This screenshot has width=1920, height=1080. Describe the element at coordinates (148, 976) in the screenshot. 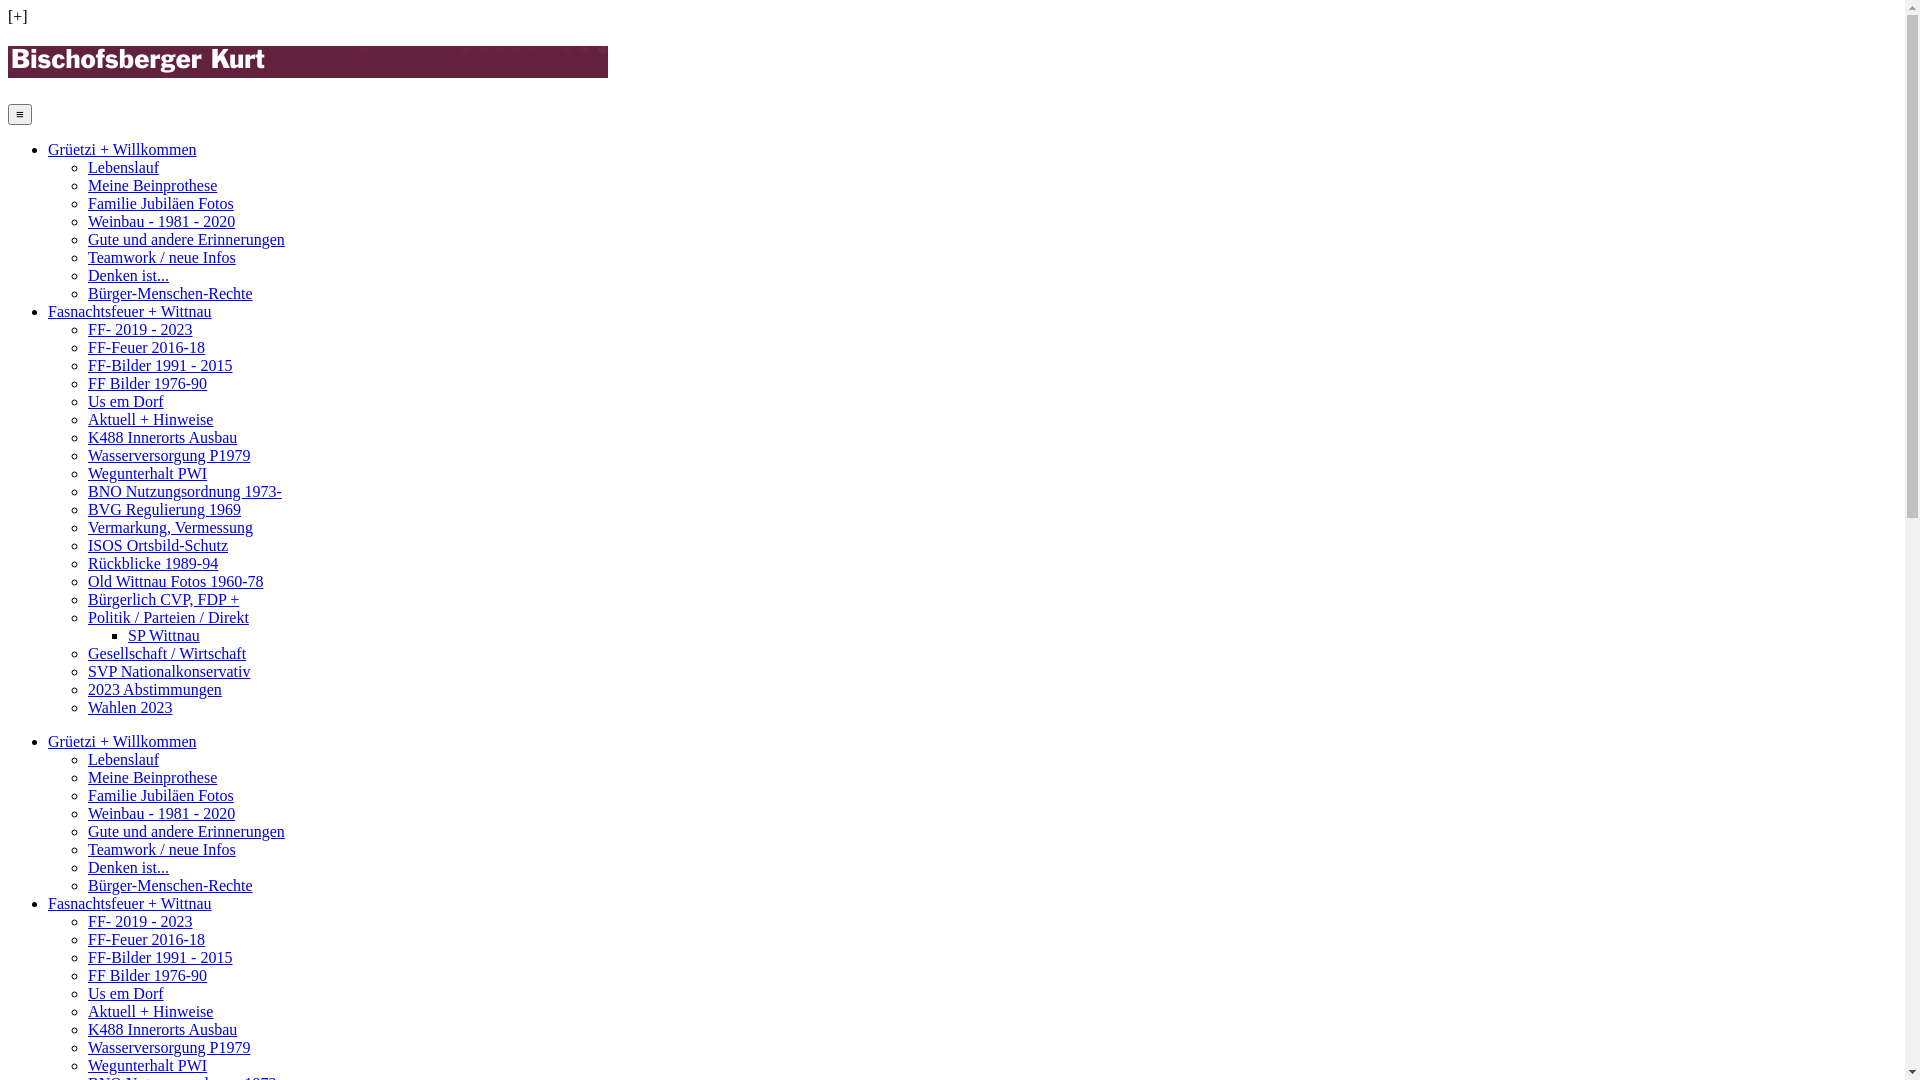

I see `FF Bilder 1976-90` at that location.